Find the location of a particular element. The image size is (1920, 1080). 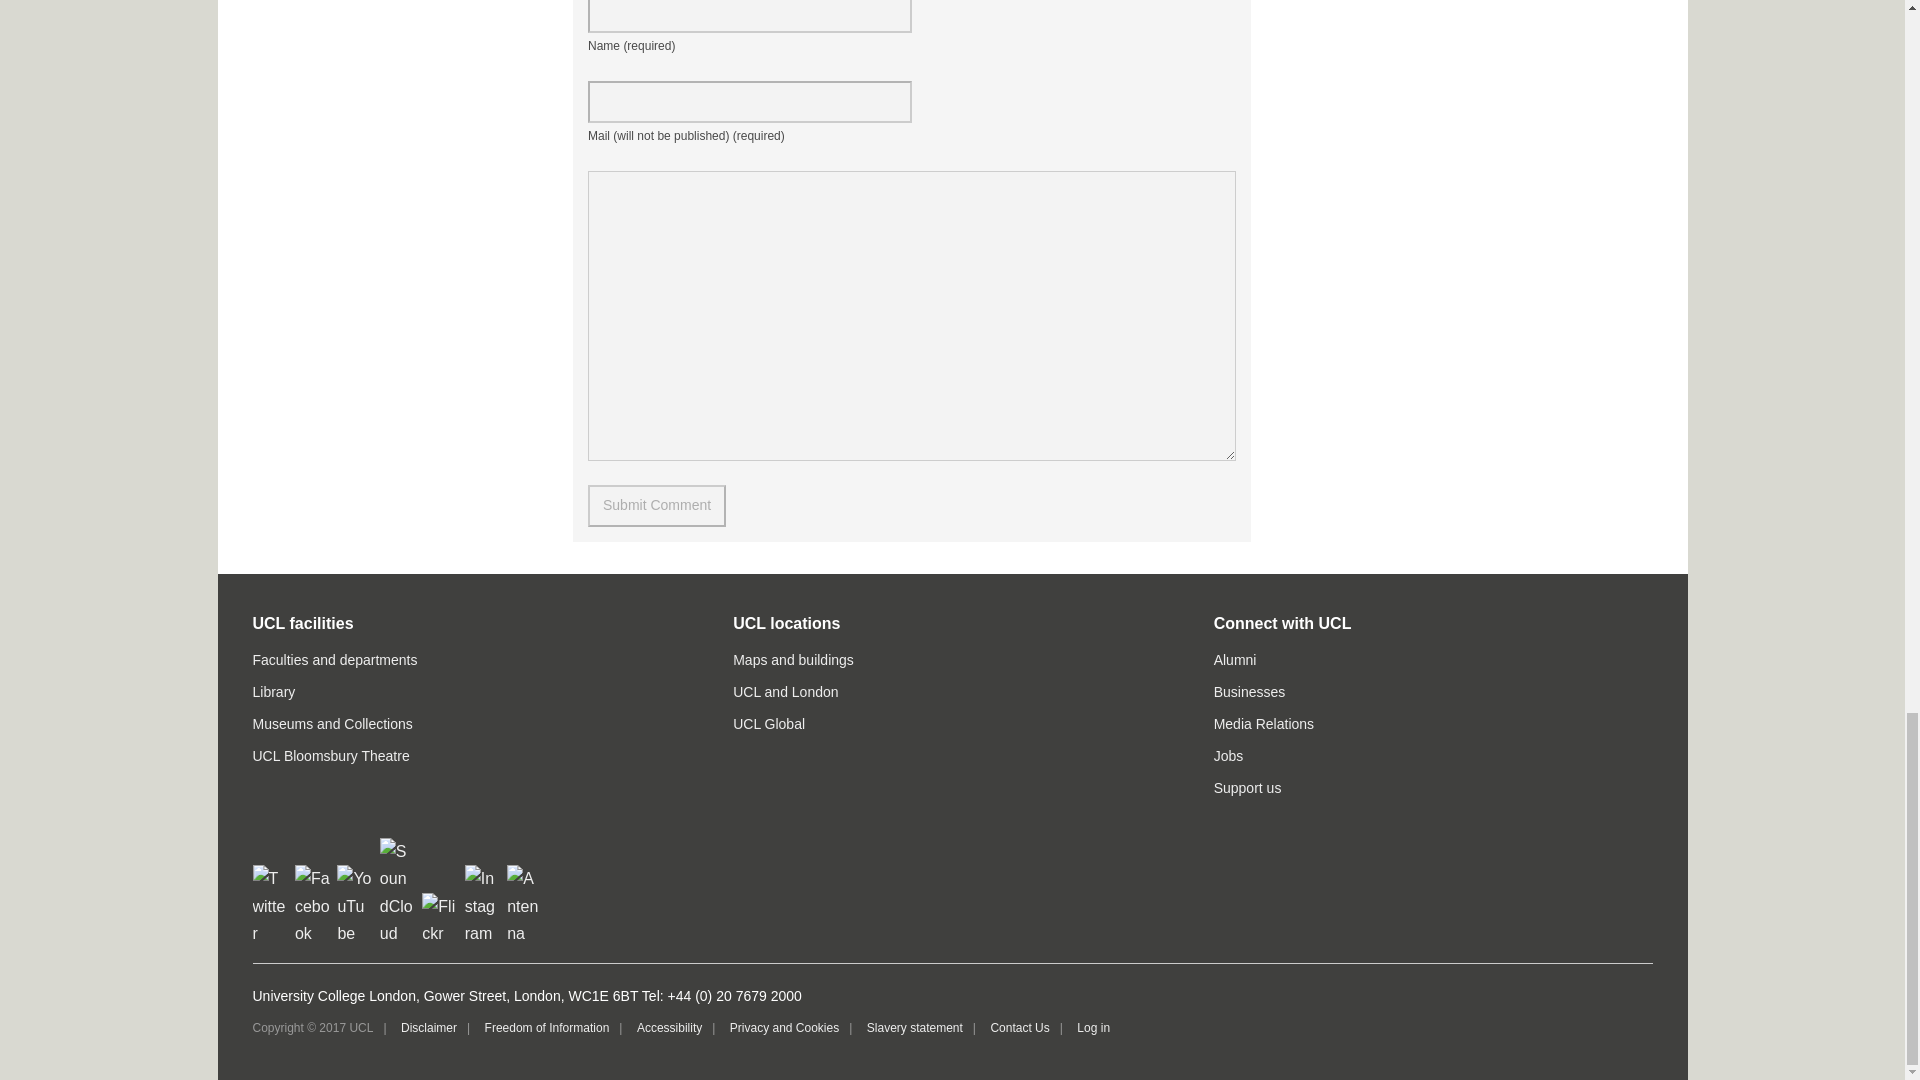

UCL Bloomsbury Theatre is located at coordinates (330, 756).